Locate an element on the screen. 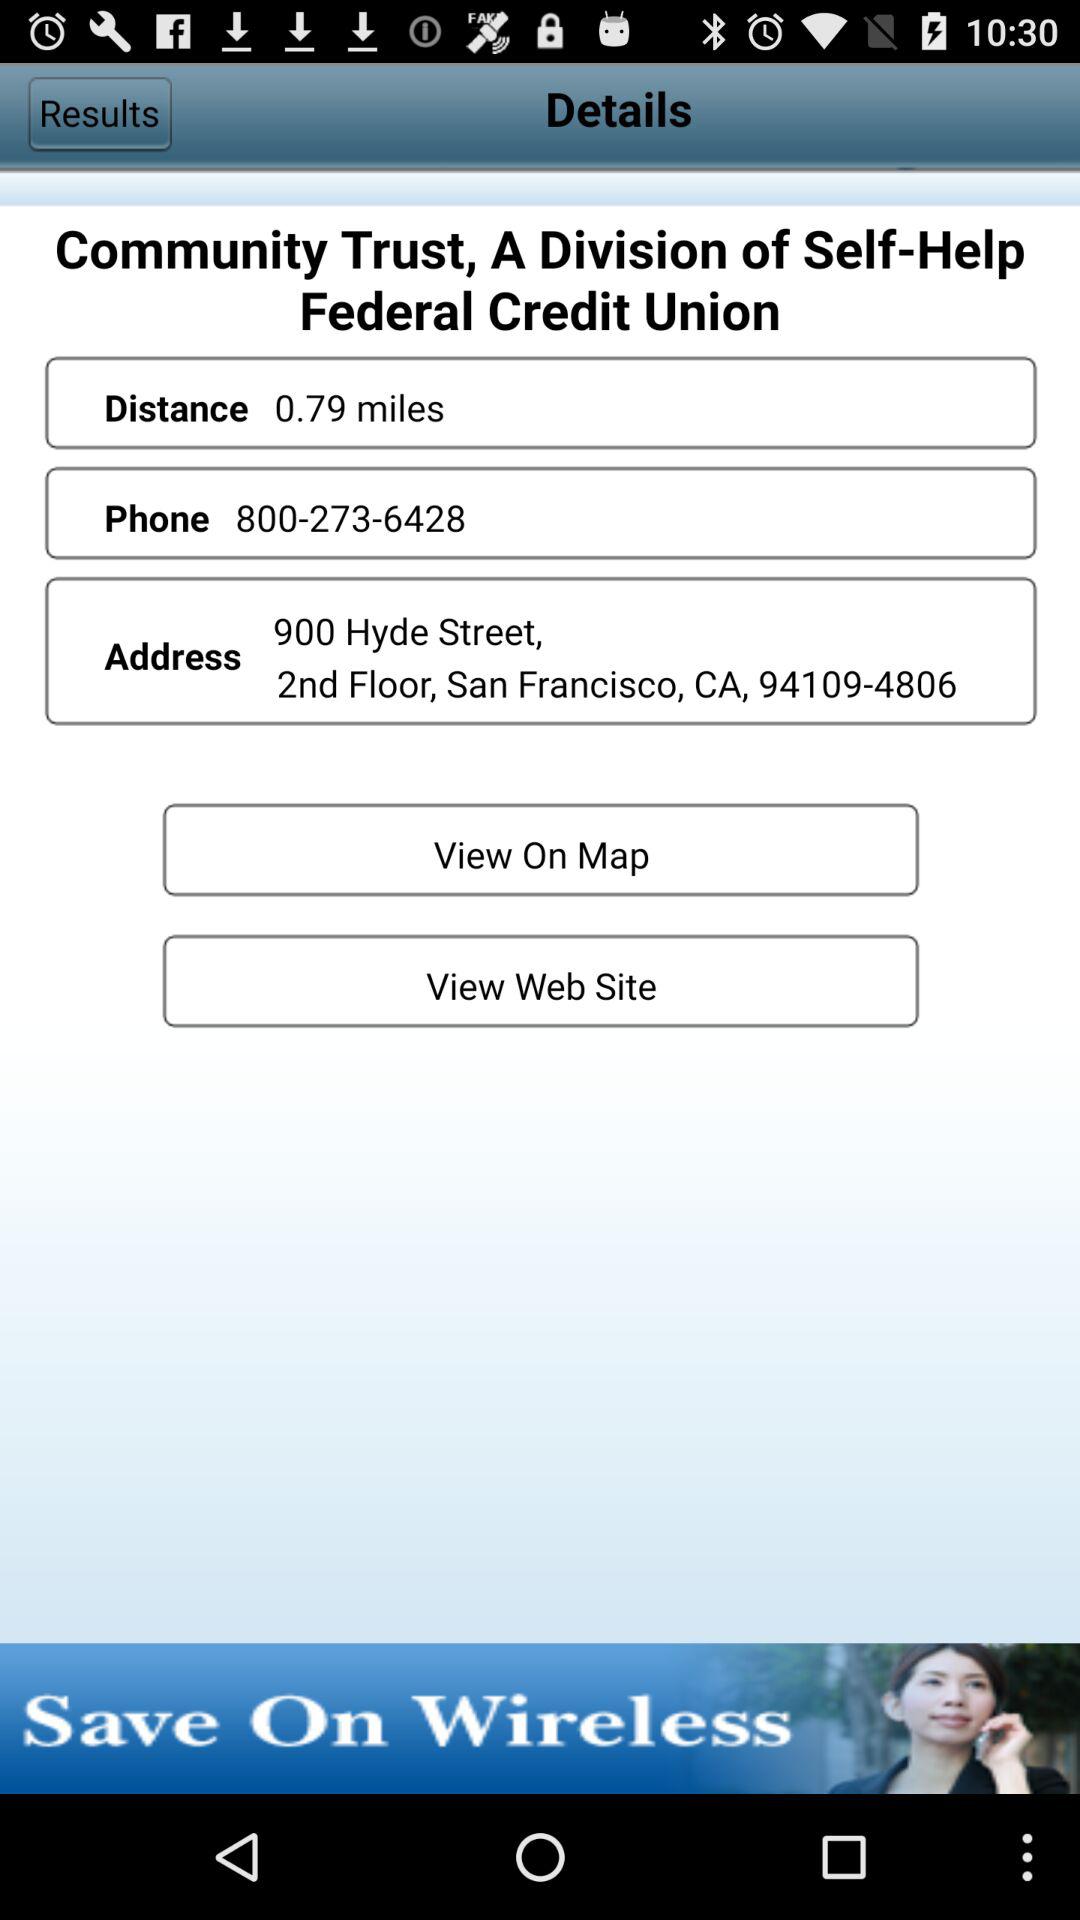 The height and width of the screenshot is (1920, 1080). turn on icon below the 2nd floor san item is located at coordinates (540, 848).